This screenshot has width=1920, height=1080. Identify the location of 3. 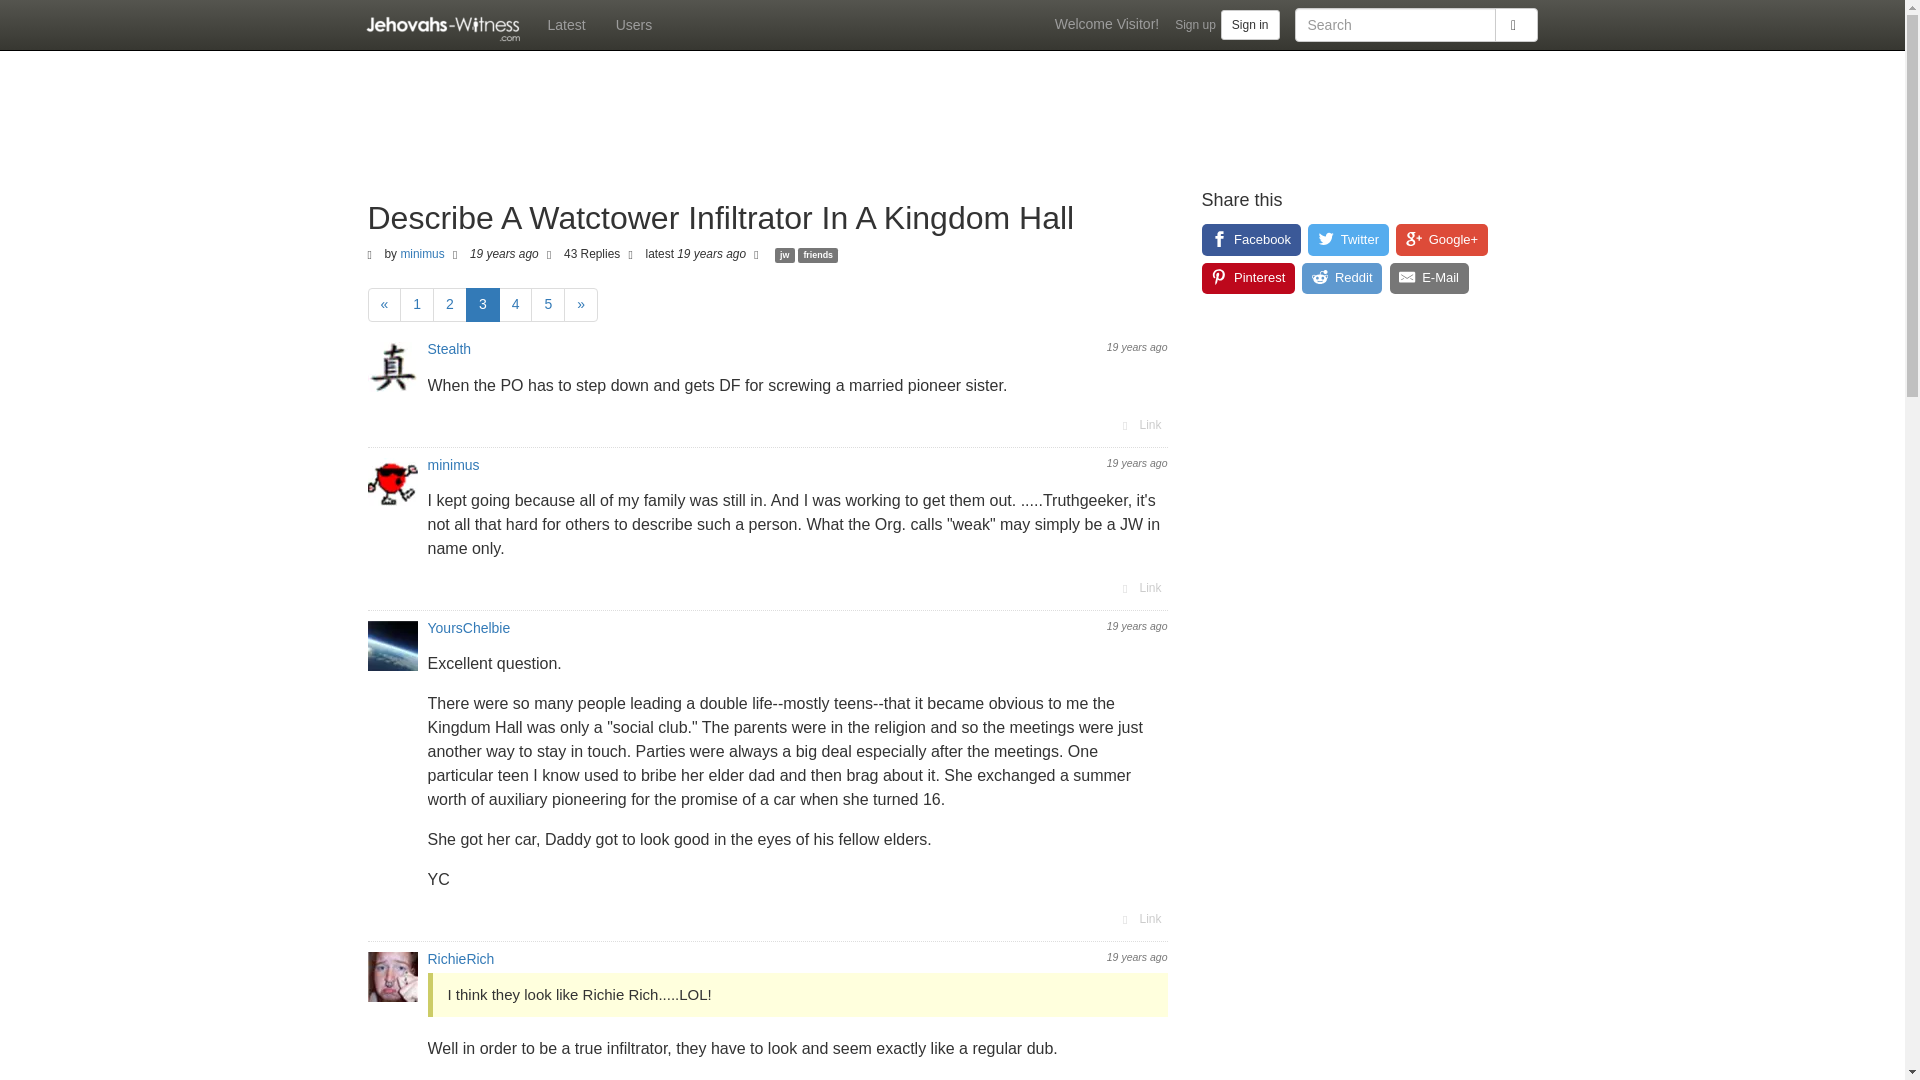
(482, 304).